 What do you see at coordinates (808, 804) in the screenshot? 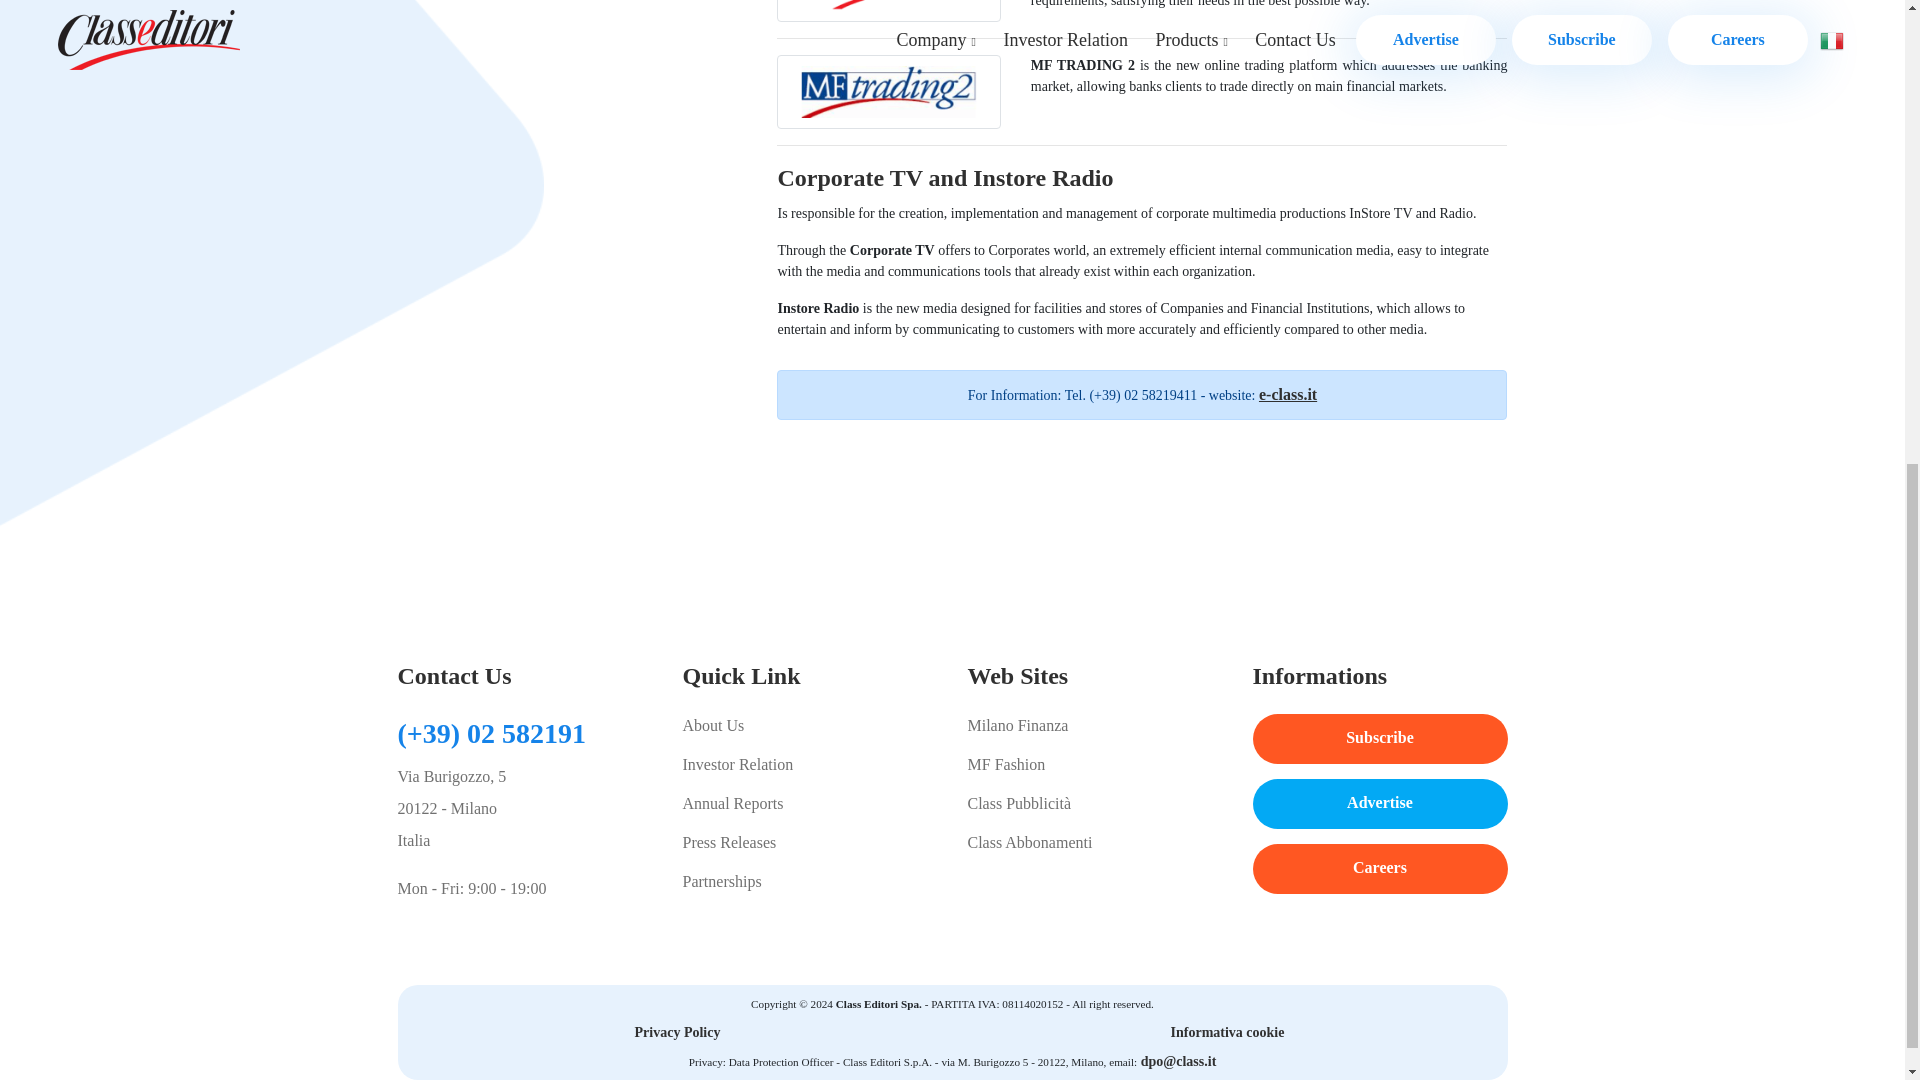
I see `Annual Reports` at bounding box center [808, 804].